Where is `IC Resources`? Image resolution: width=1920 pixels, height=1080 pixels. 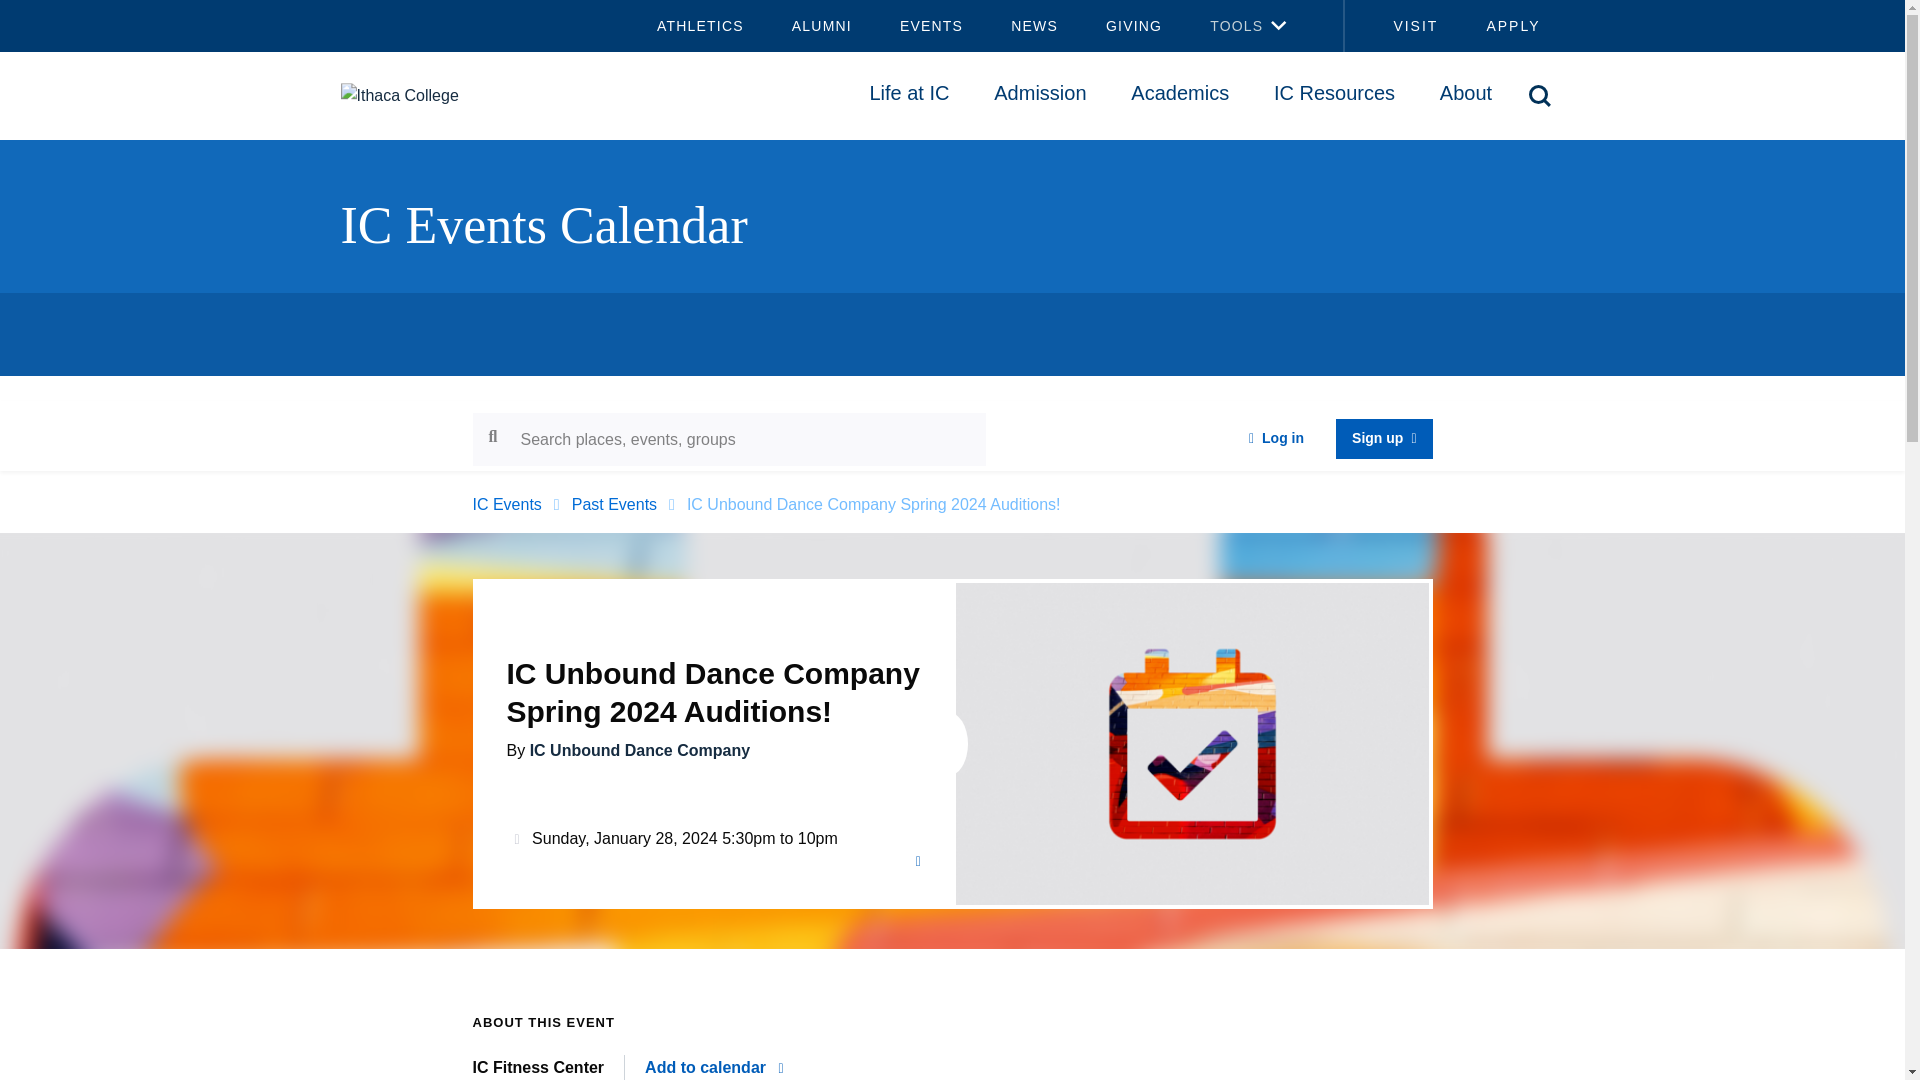
IC Resources is located at coordinates (1334, 92).